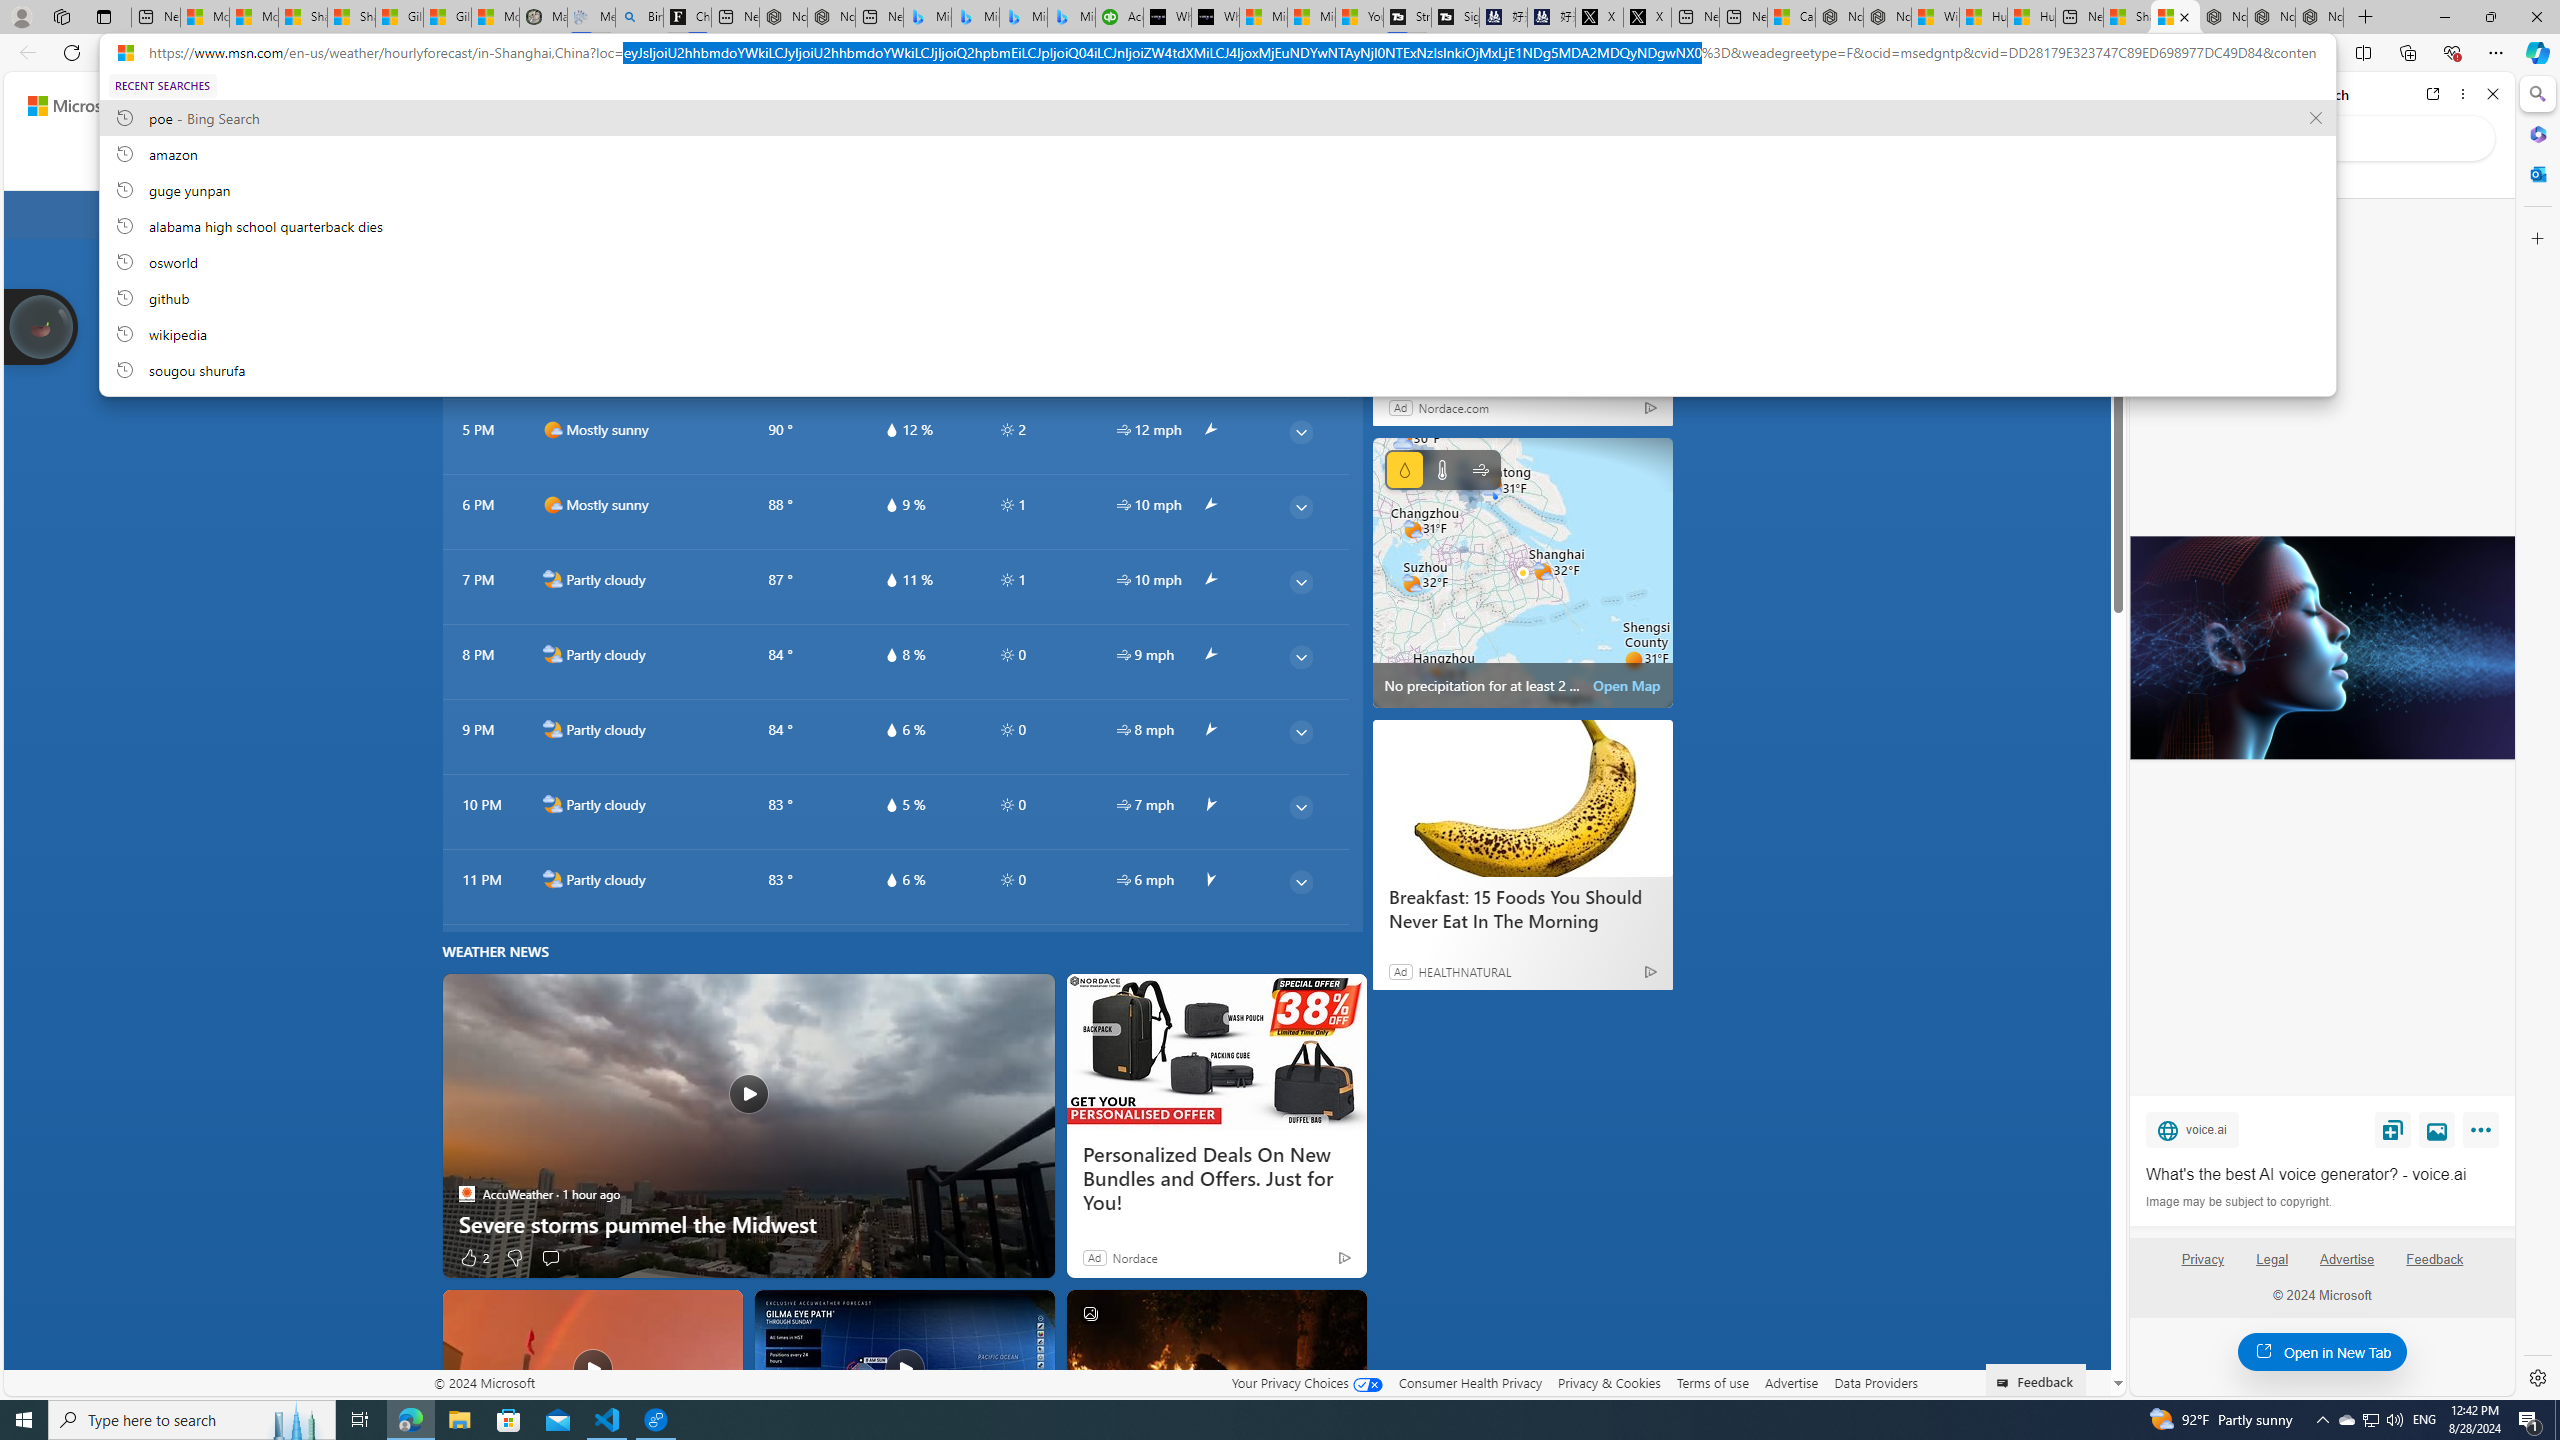 The width and height of the screenshot is (2560, 1440). What do you see at coordinates (2433, 94) in the screenshot?
I see `Open link in new tab` at bounding box center [2433, 94].